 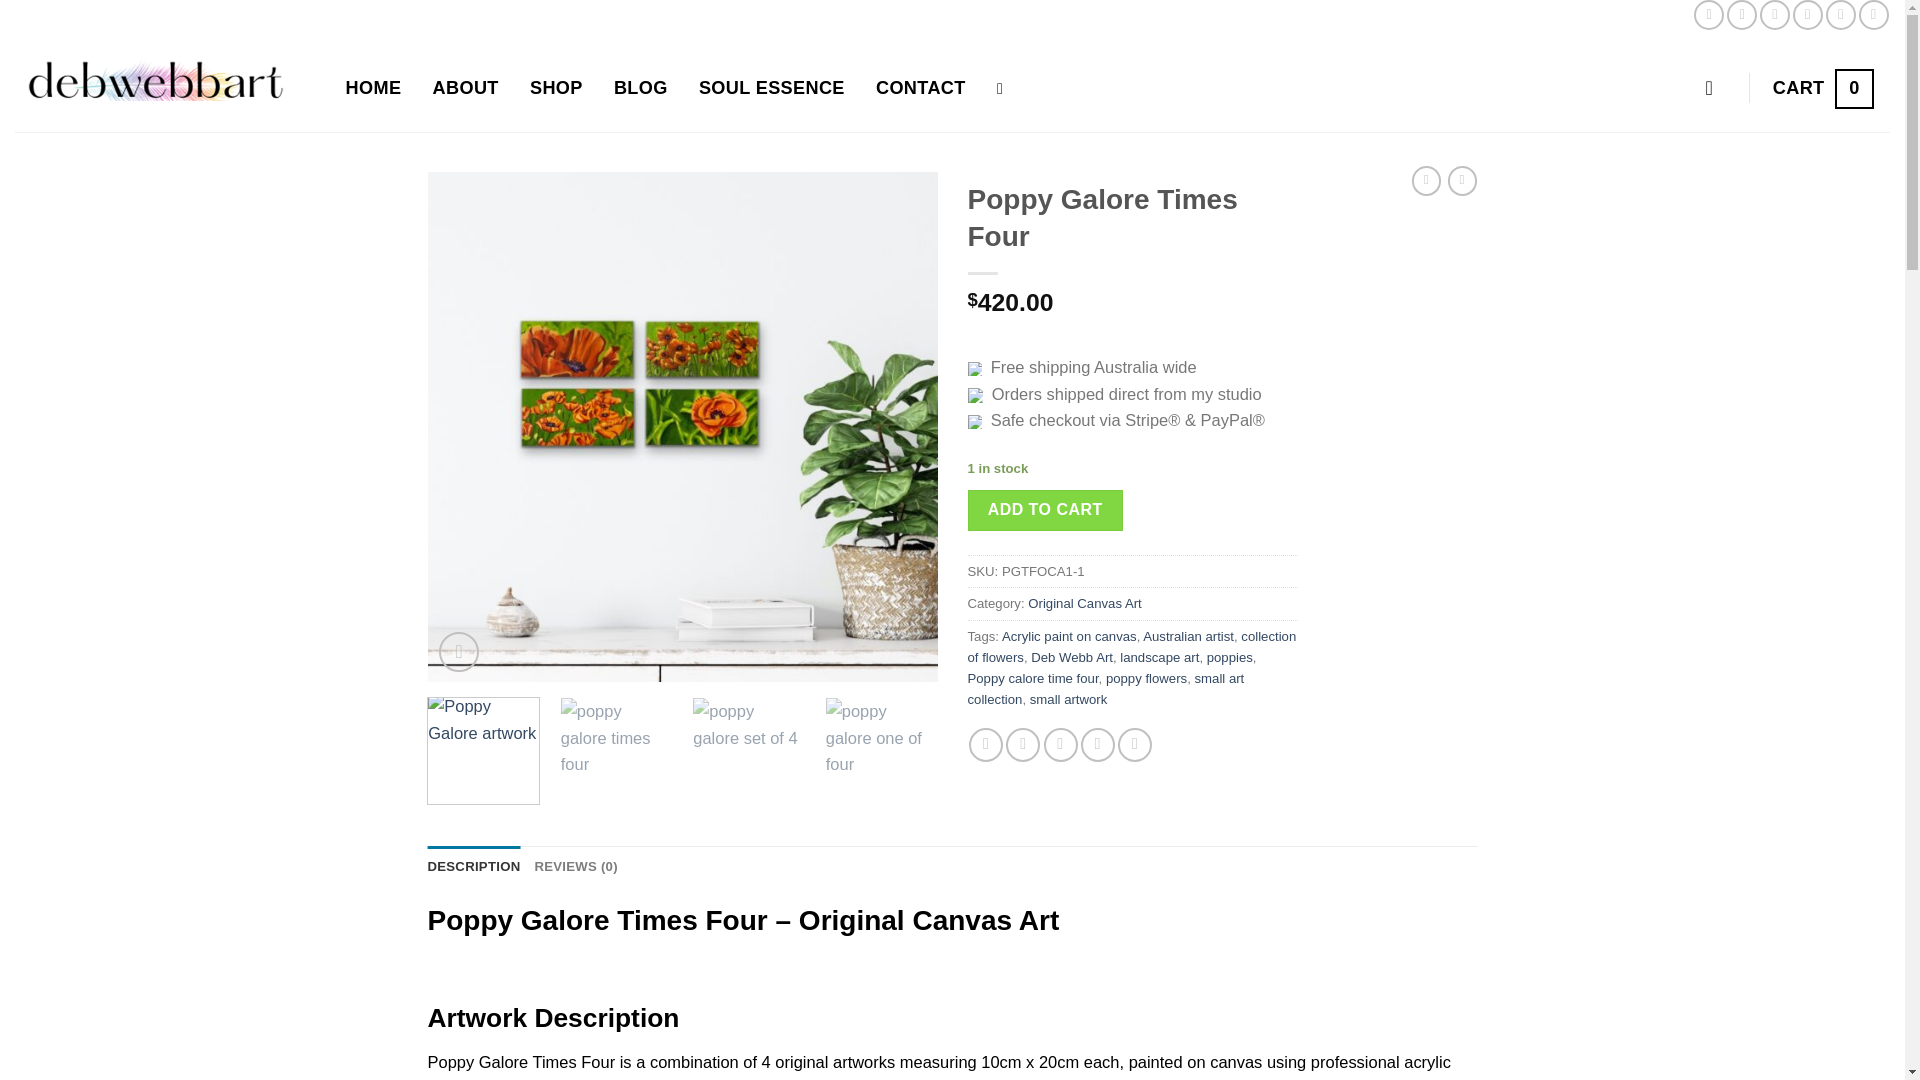 I want to click on Follow on Instagram, so click(x=373, y=88).